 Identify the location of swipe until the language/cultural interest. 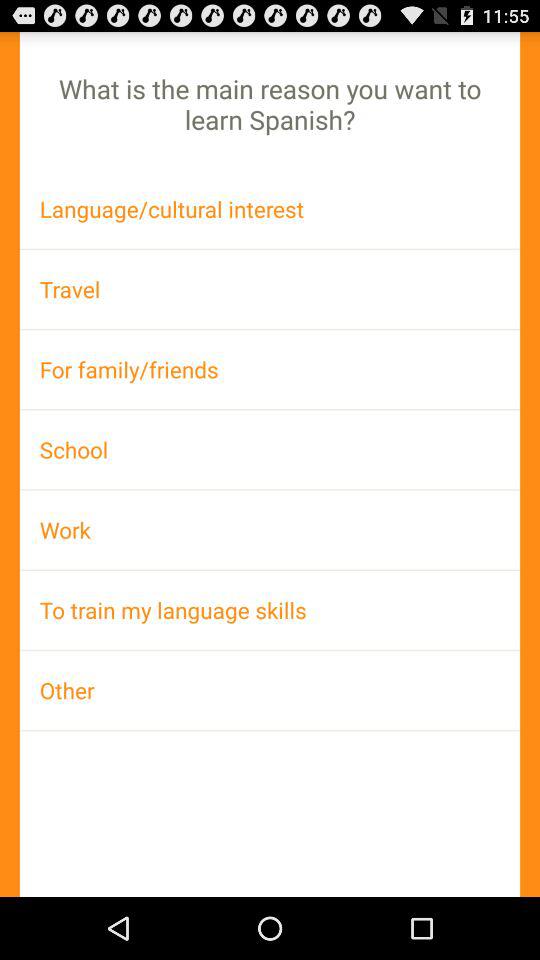
(270, 208).